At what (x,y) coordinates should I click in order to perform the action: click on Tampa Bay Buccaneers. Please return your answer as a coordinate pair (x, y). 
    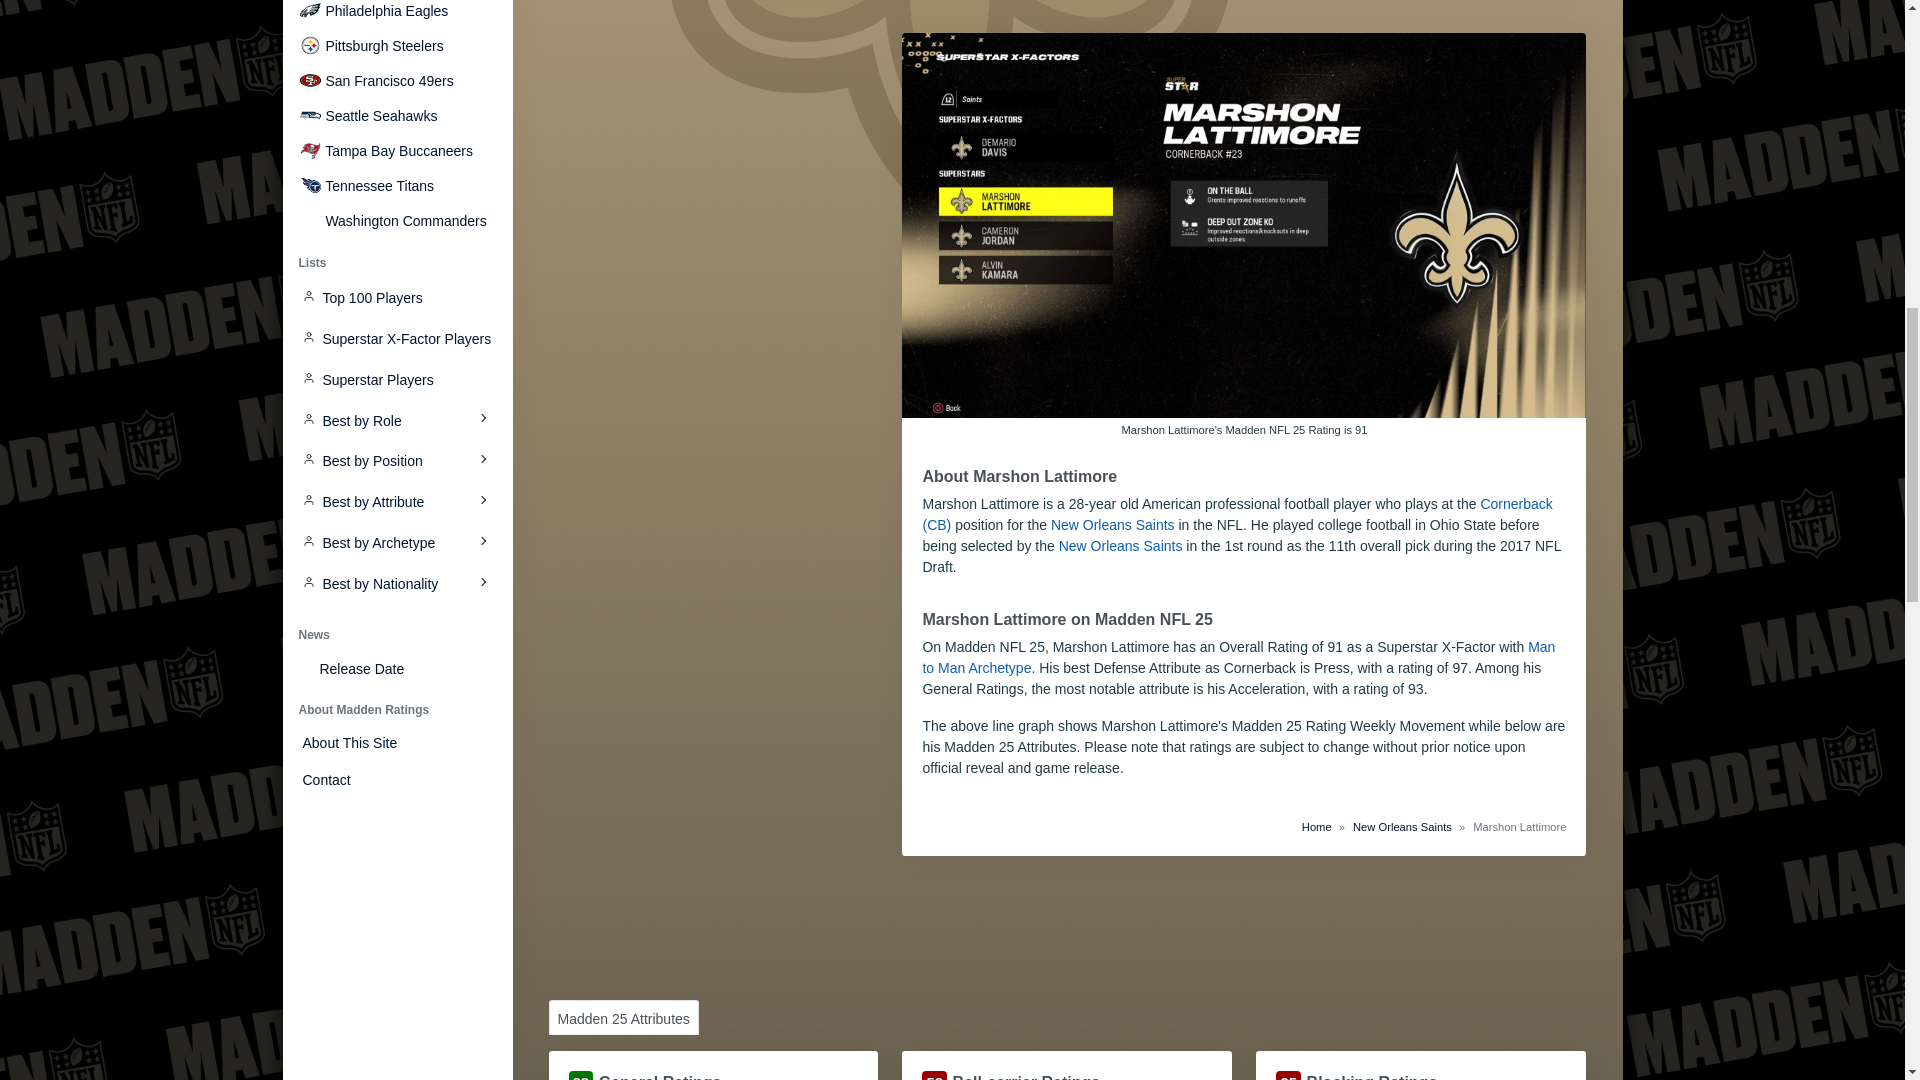
    Looking at the image, I should click on (396, 152).